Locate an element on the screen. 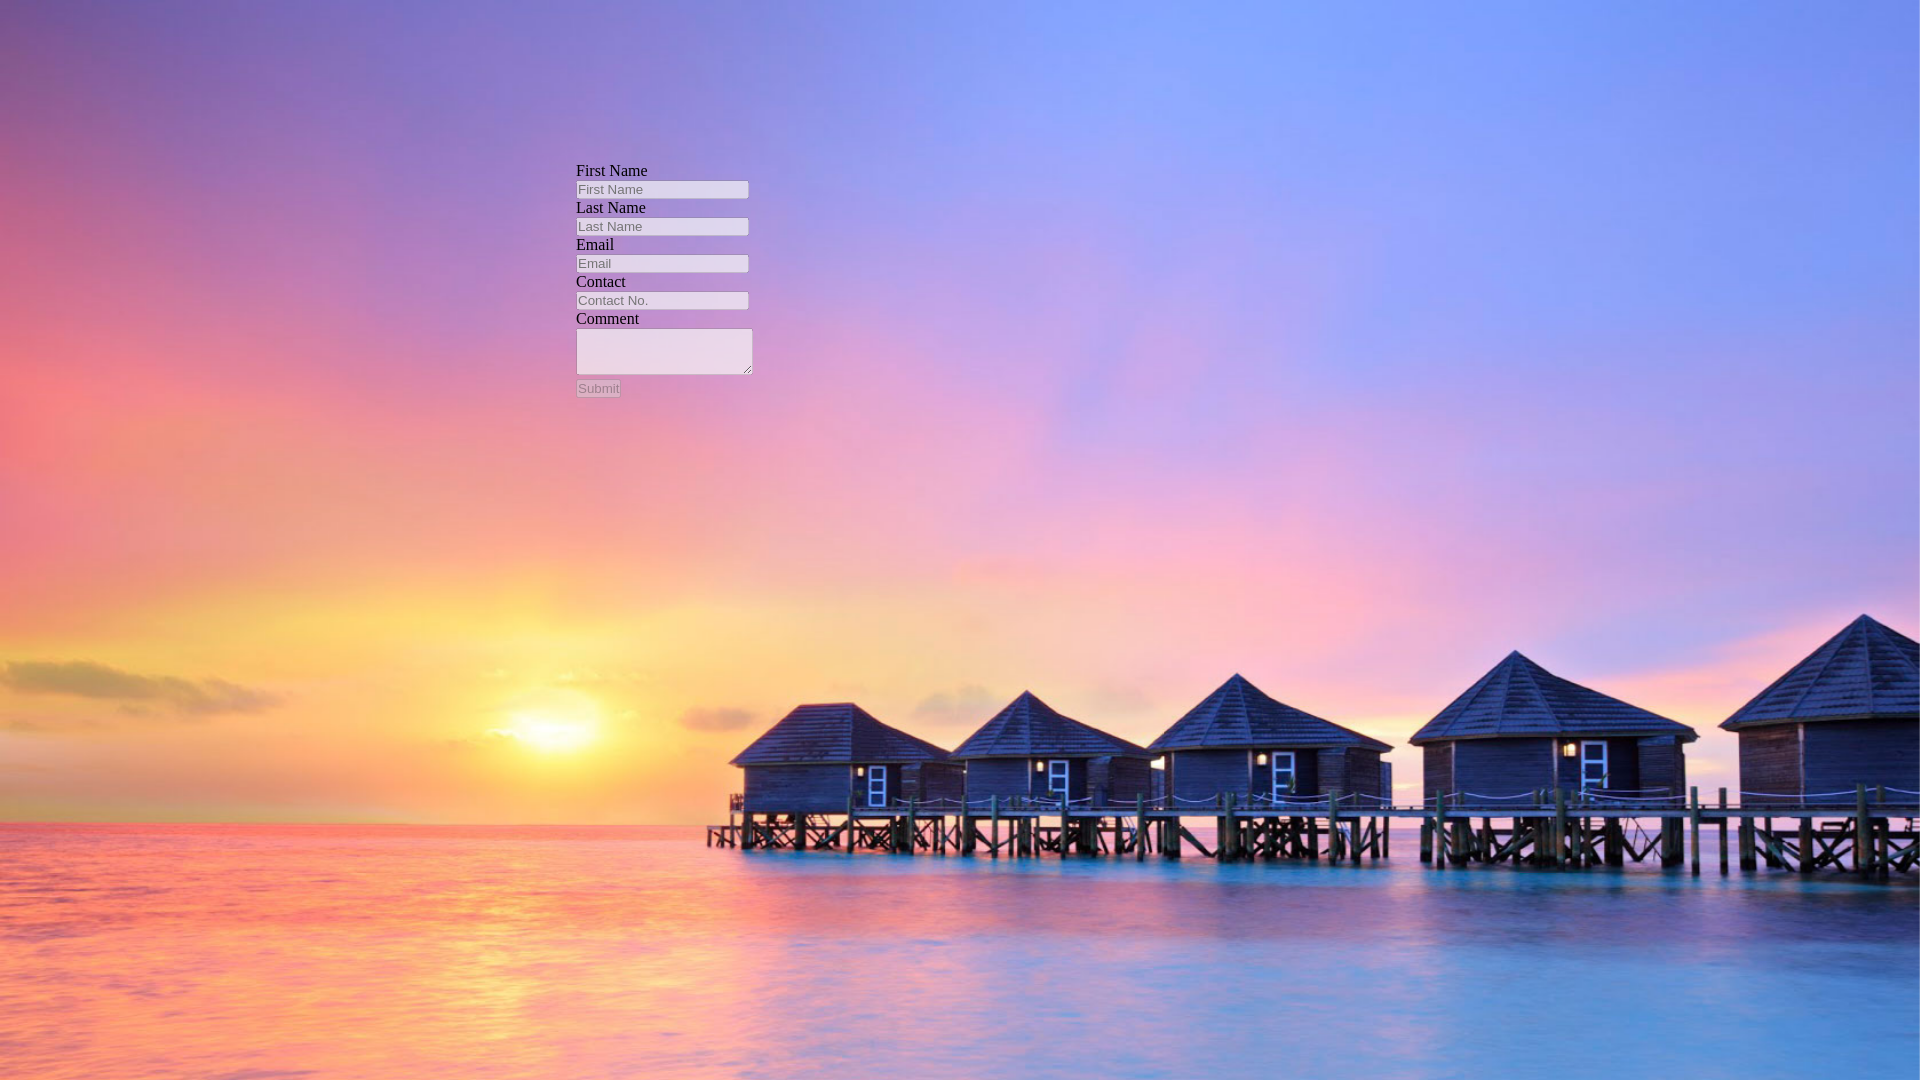  download damage is located at coordinates (1340, 70).